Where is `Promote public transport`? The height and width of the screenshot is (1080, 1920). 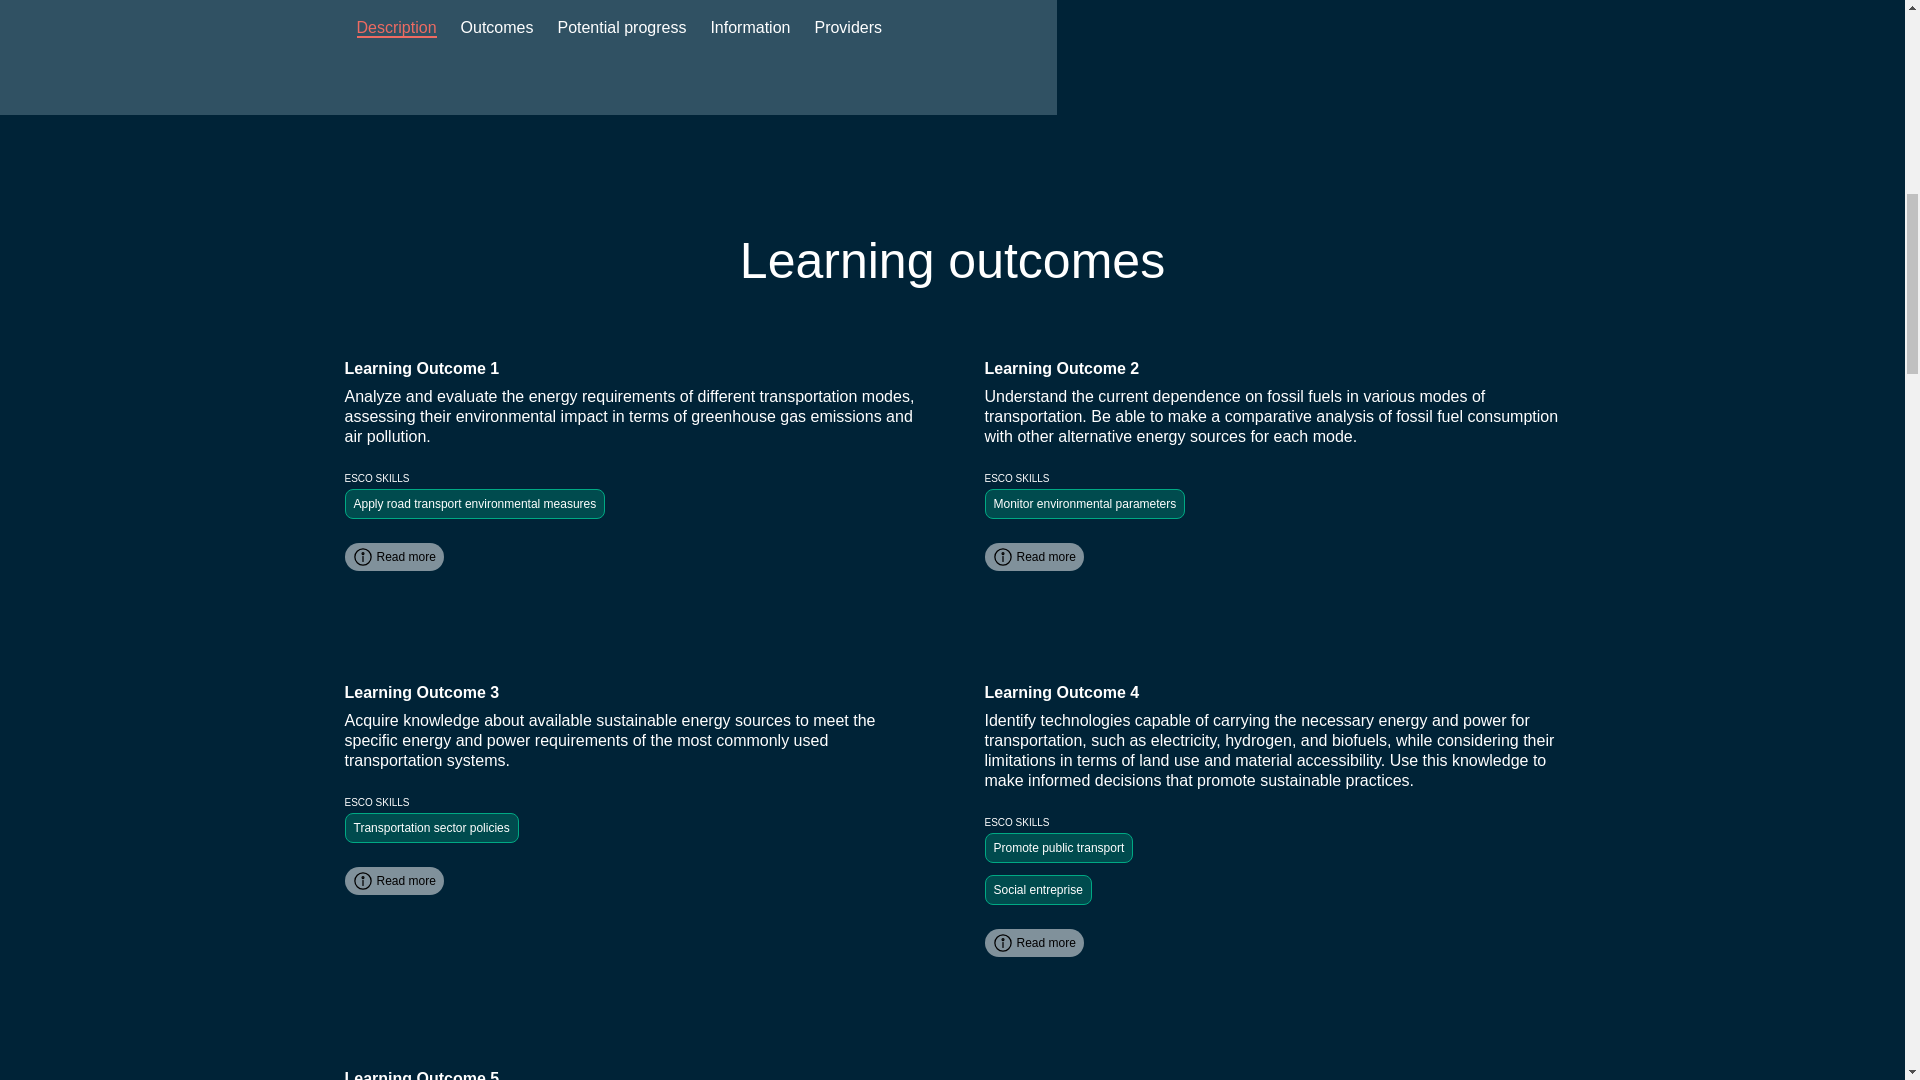
Promote public transport is located at coordinates (1058, 847).